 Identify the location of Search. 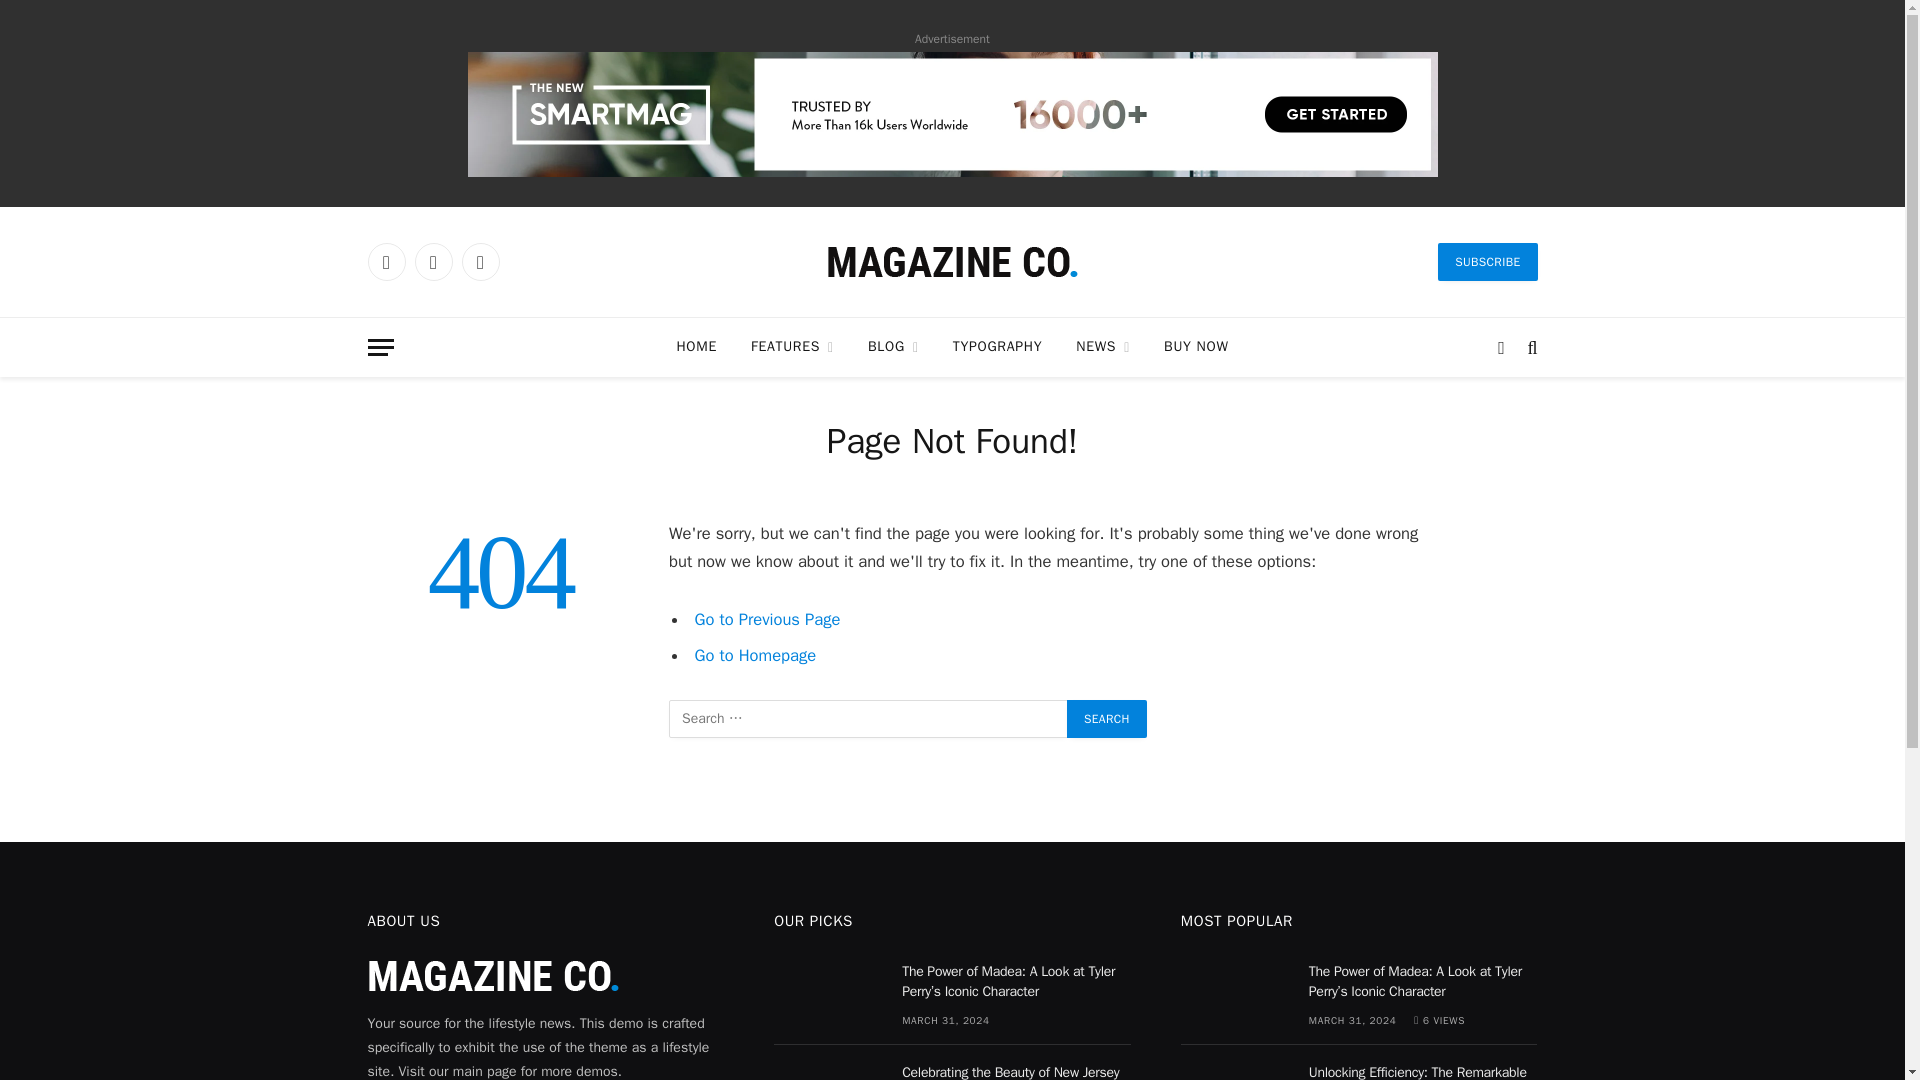
(1106, 718).